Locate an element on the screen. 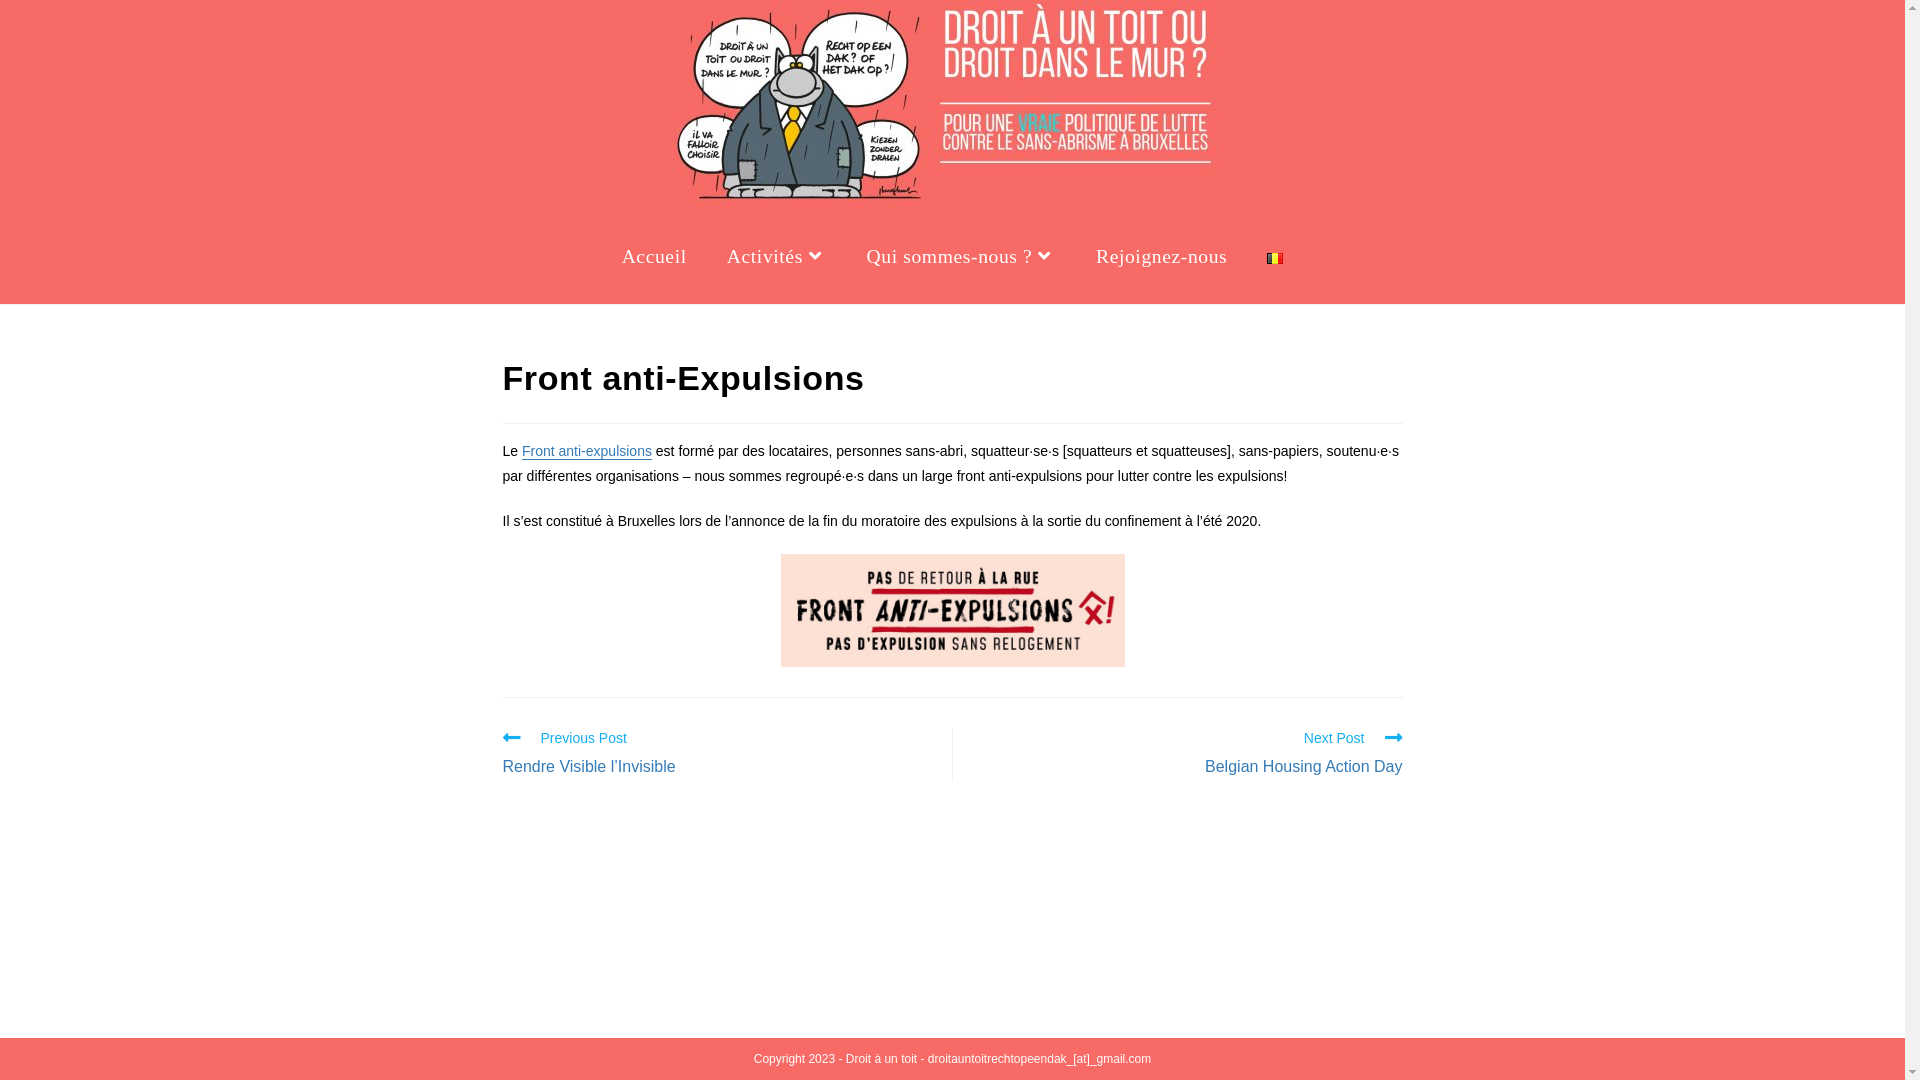  Rejoignez-nous is located at coordinates (1162, 257).